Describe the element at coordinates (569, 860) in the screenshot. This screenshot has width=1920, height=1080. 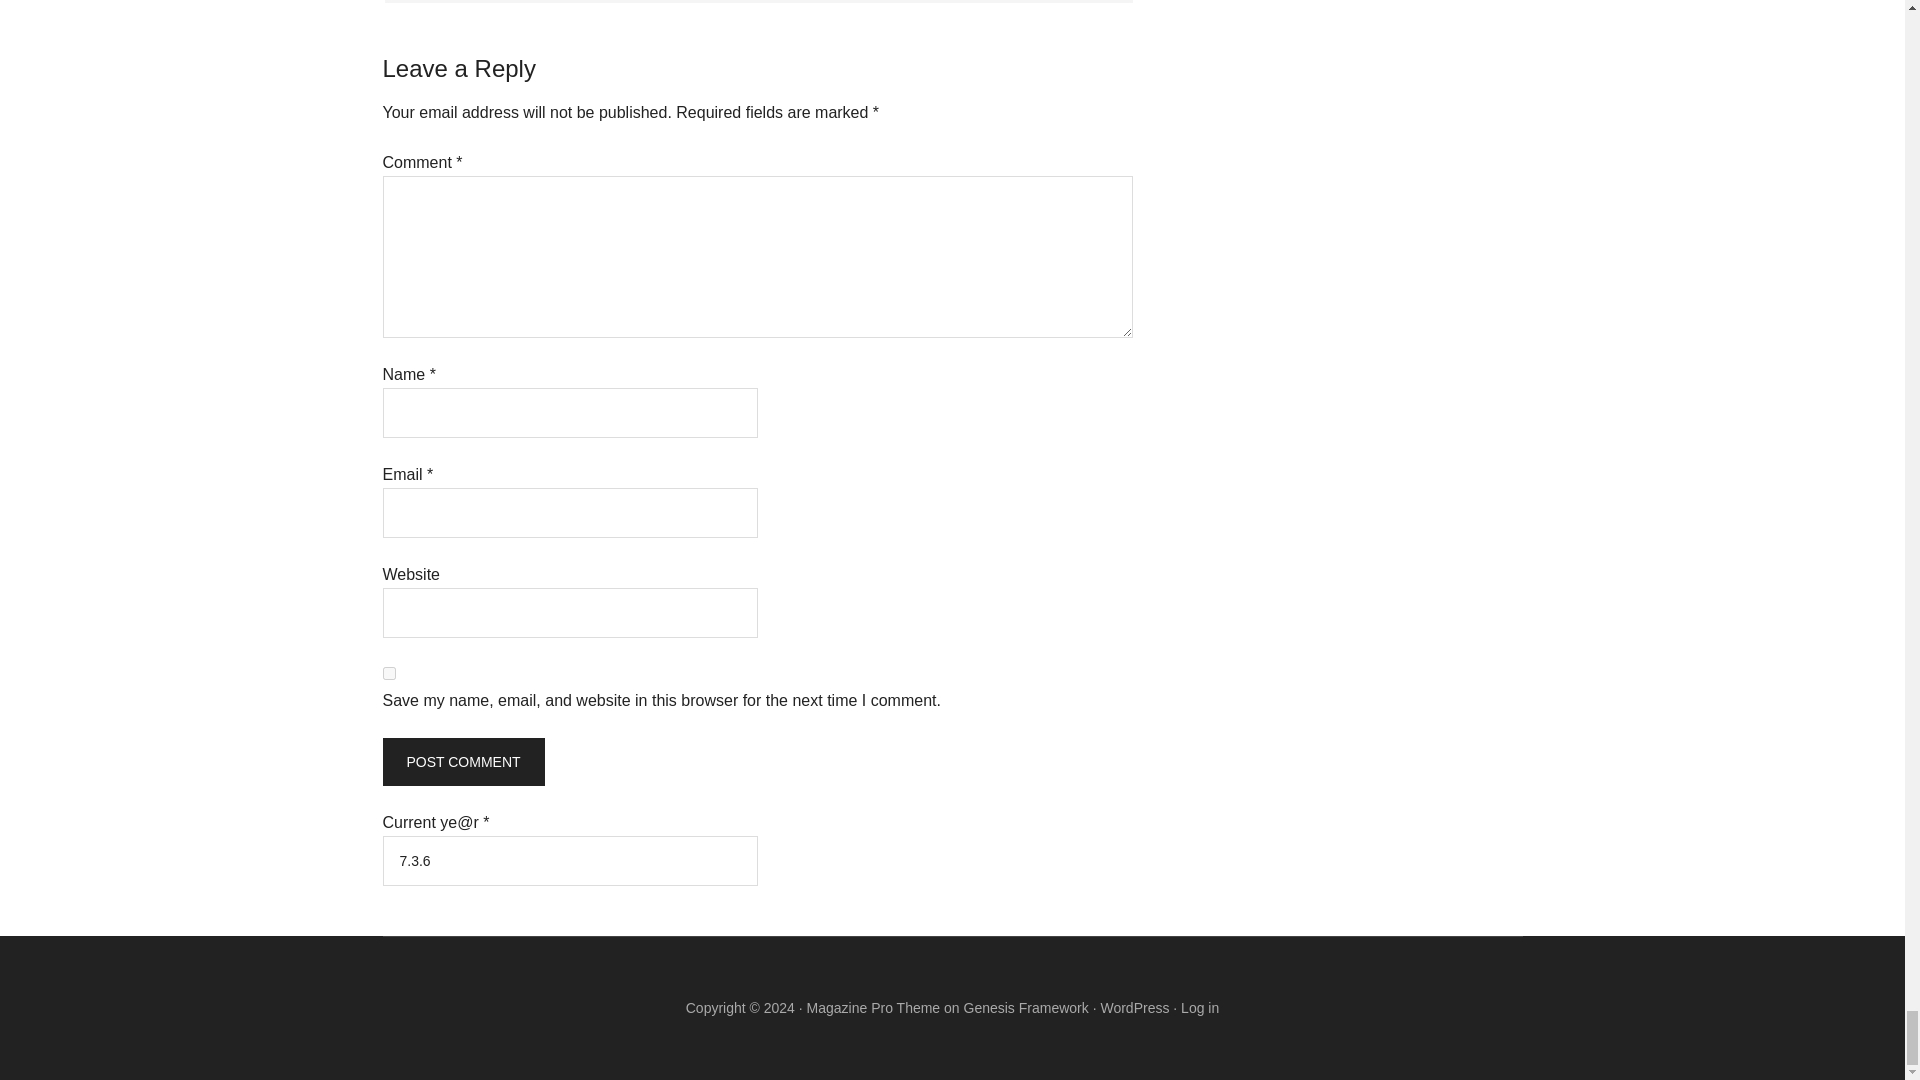
I see `7.3.6` at that location.